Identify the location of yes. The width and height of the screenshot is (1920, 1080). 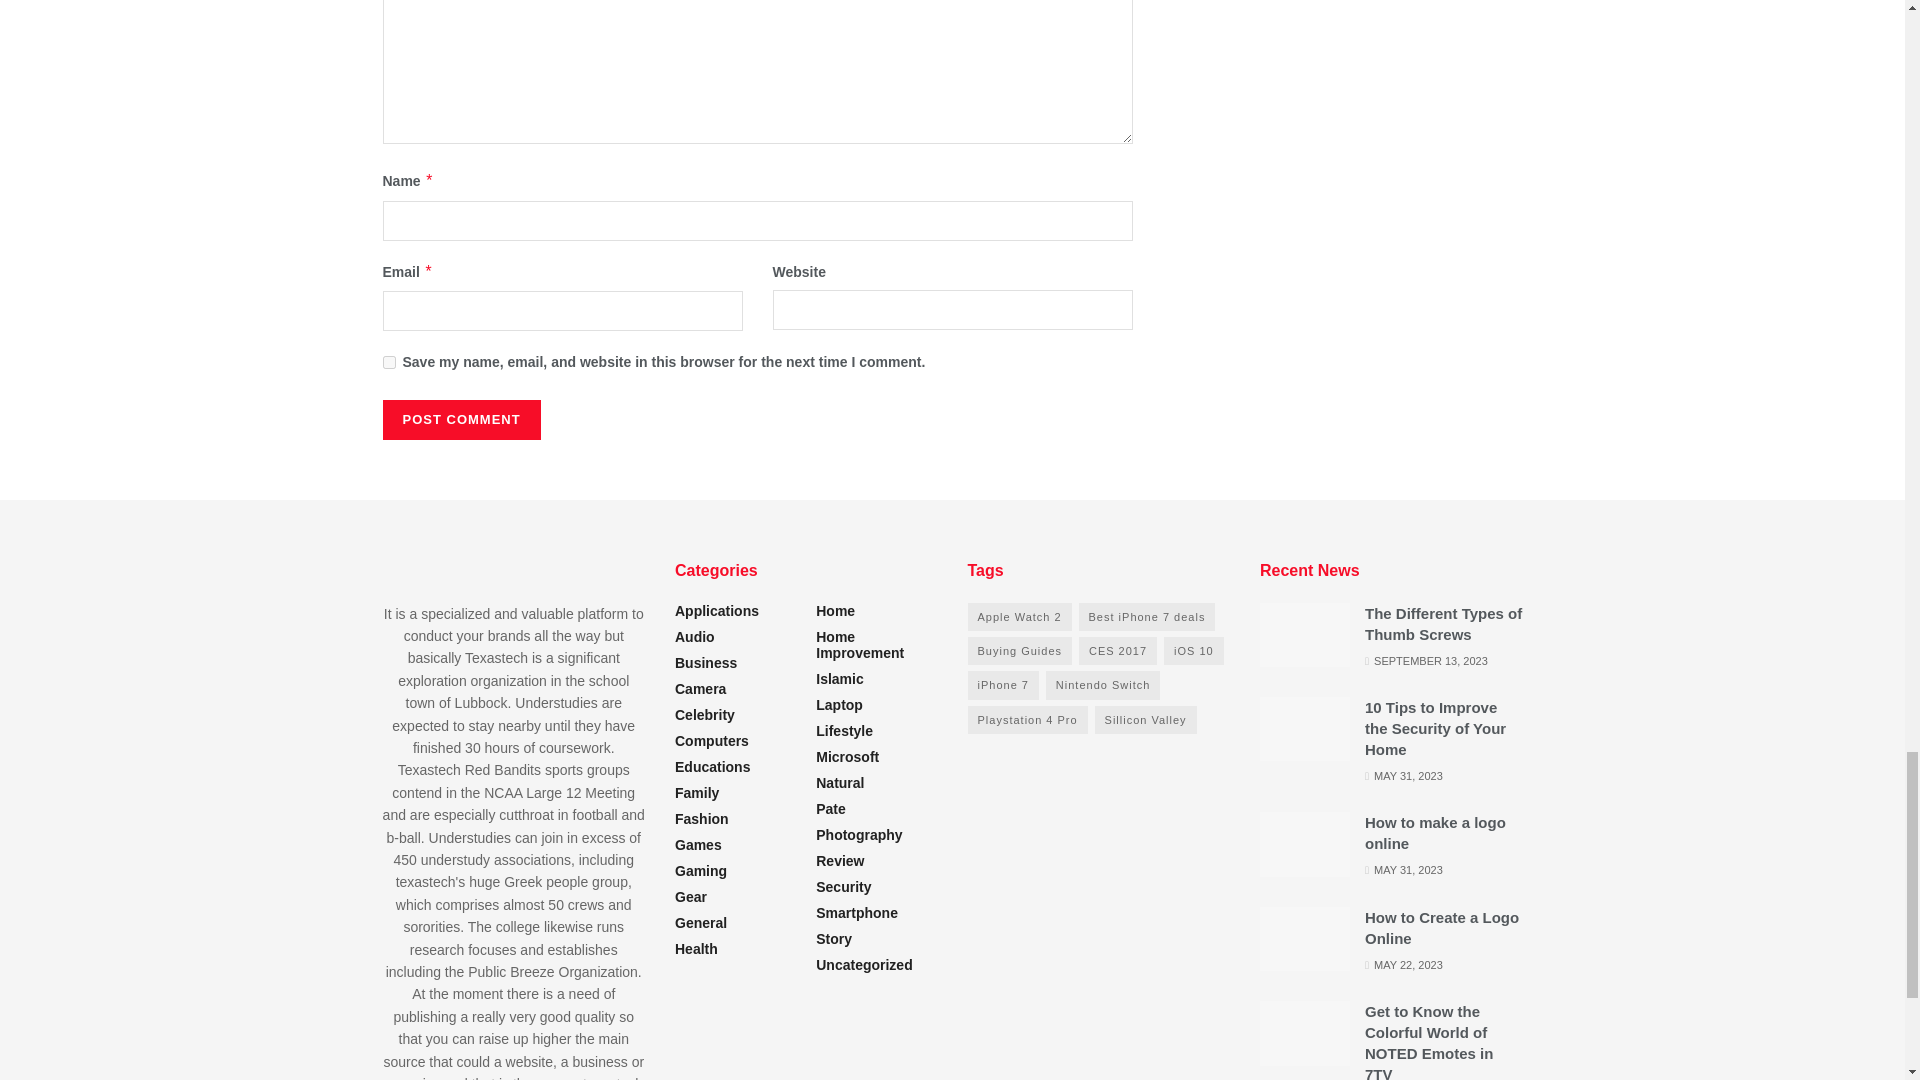
(388, 362).